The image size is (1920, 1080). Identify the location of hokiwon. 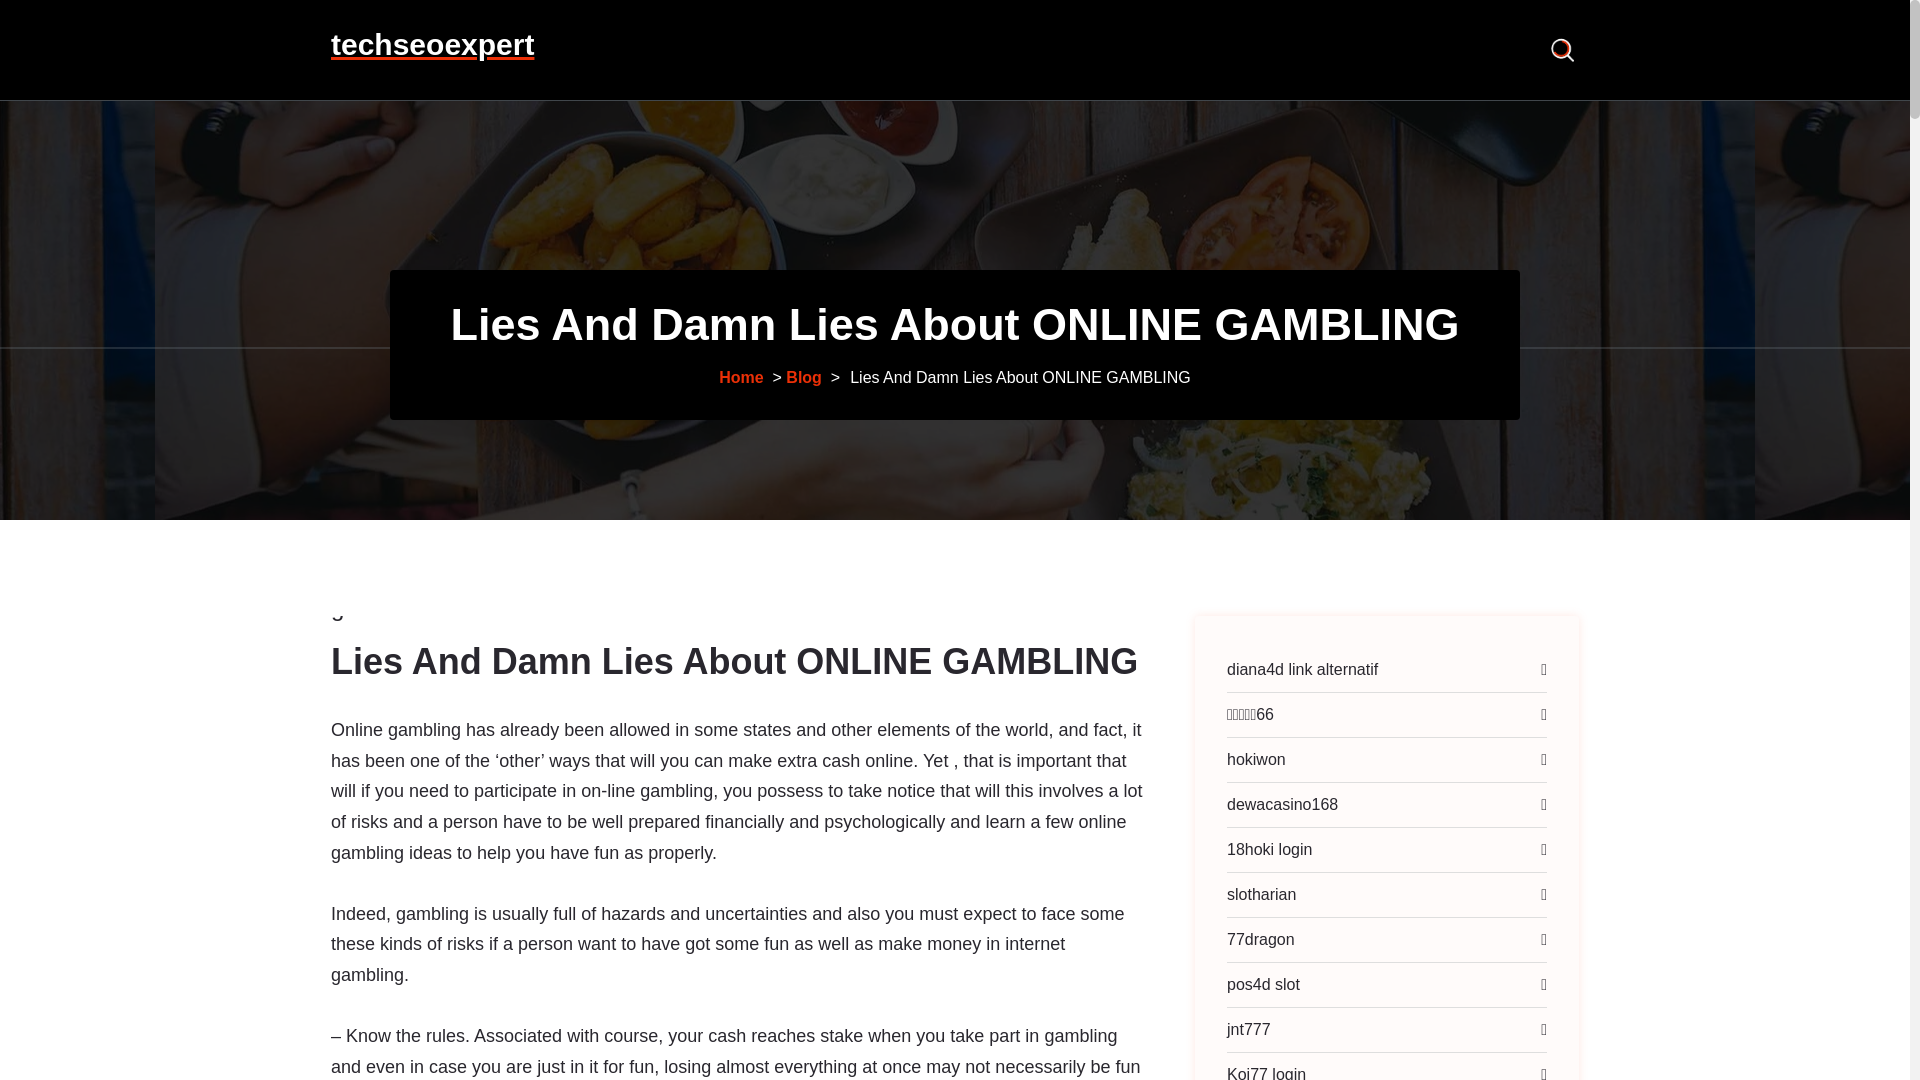
(1268, 759).